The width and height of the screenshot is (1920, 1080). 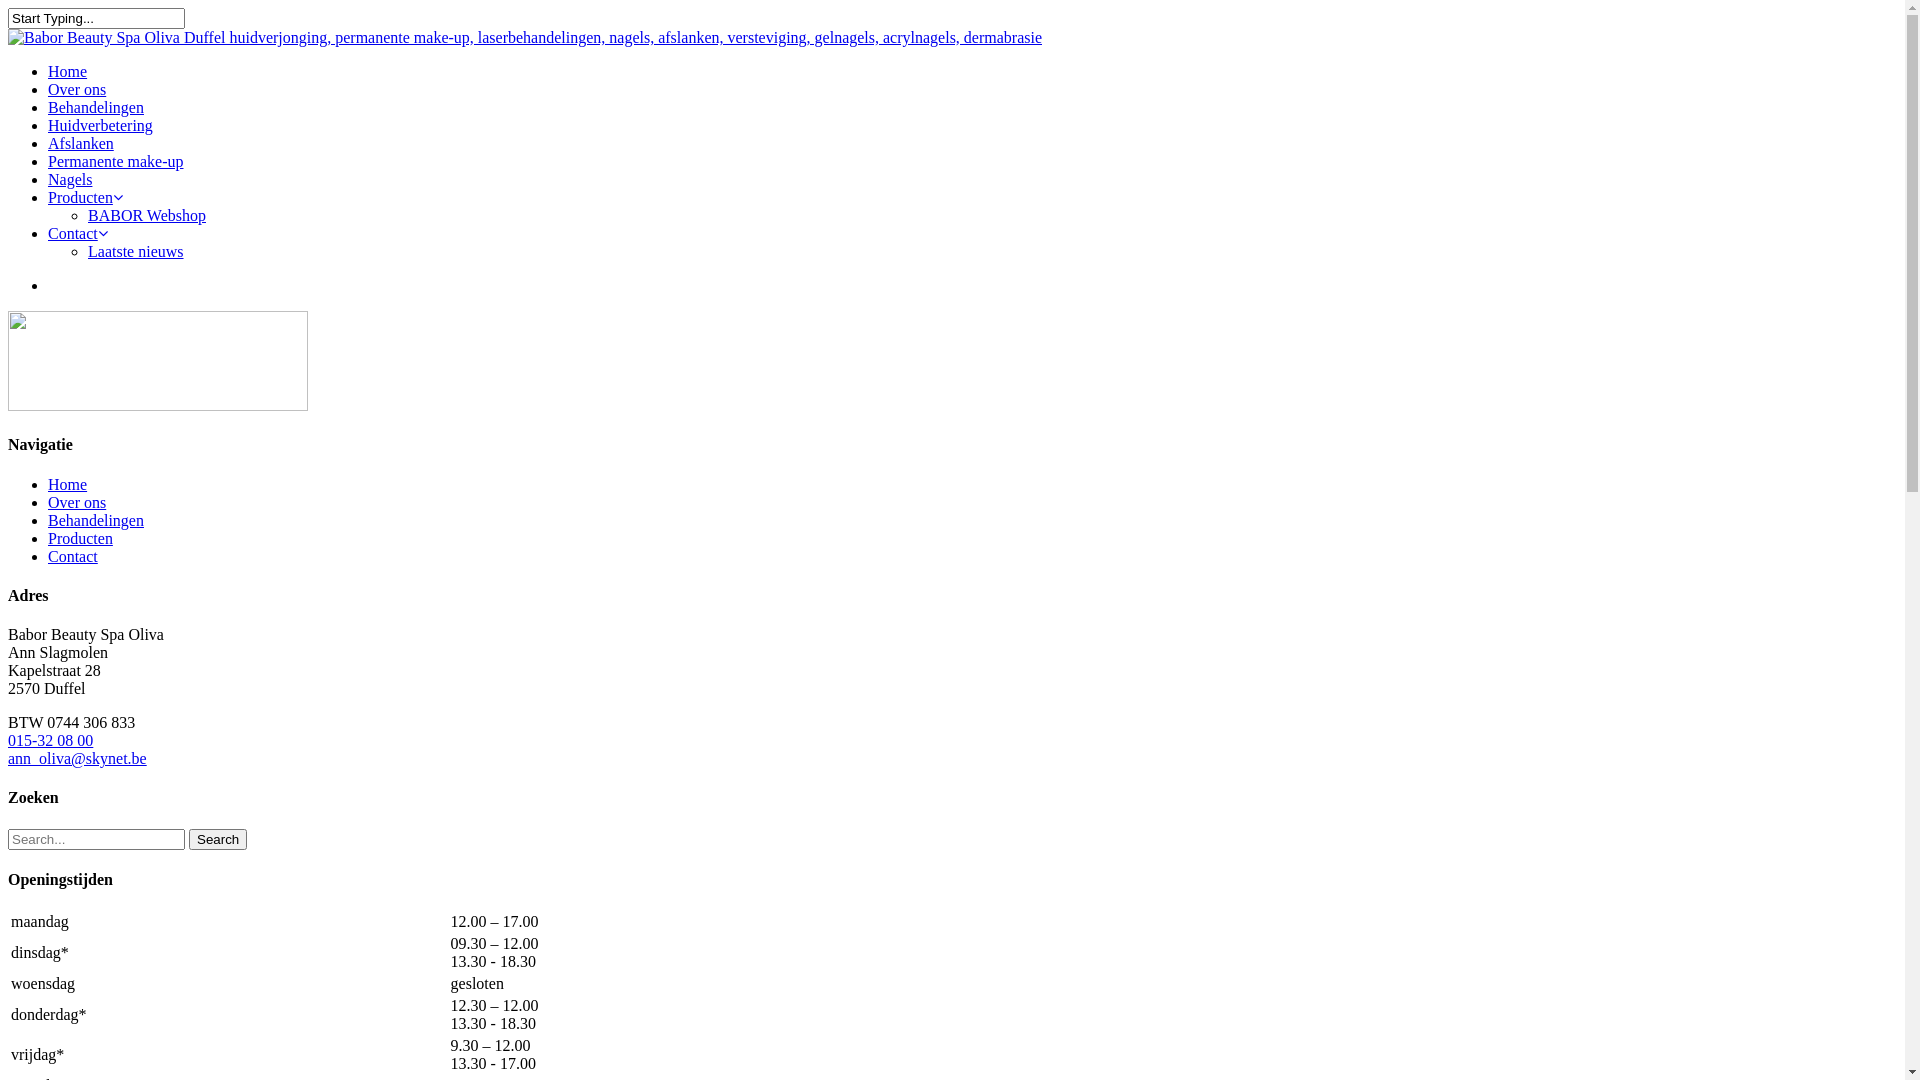 What do you see at coordinates (50, 740) in the screenshot?
I see `015-32 08 00` at bounding box center [50, 740].